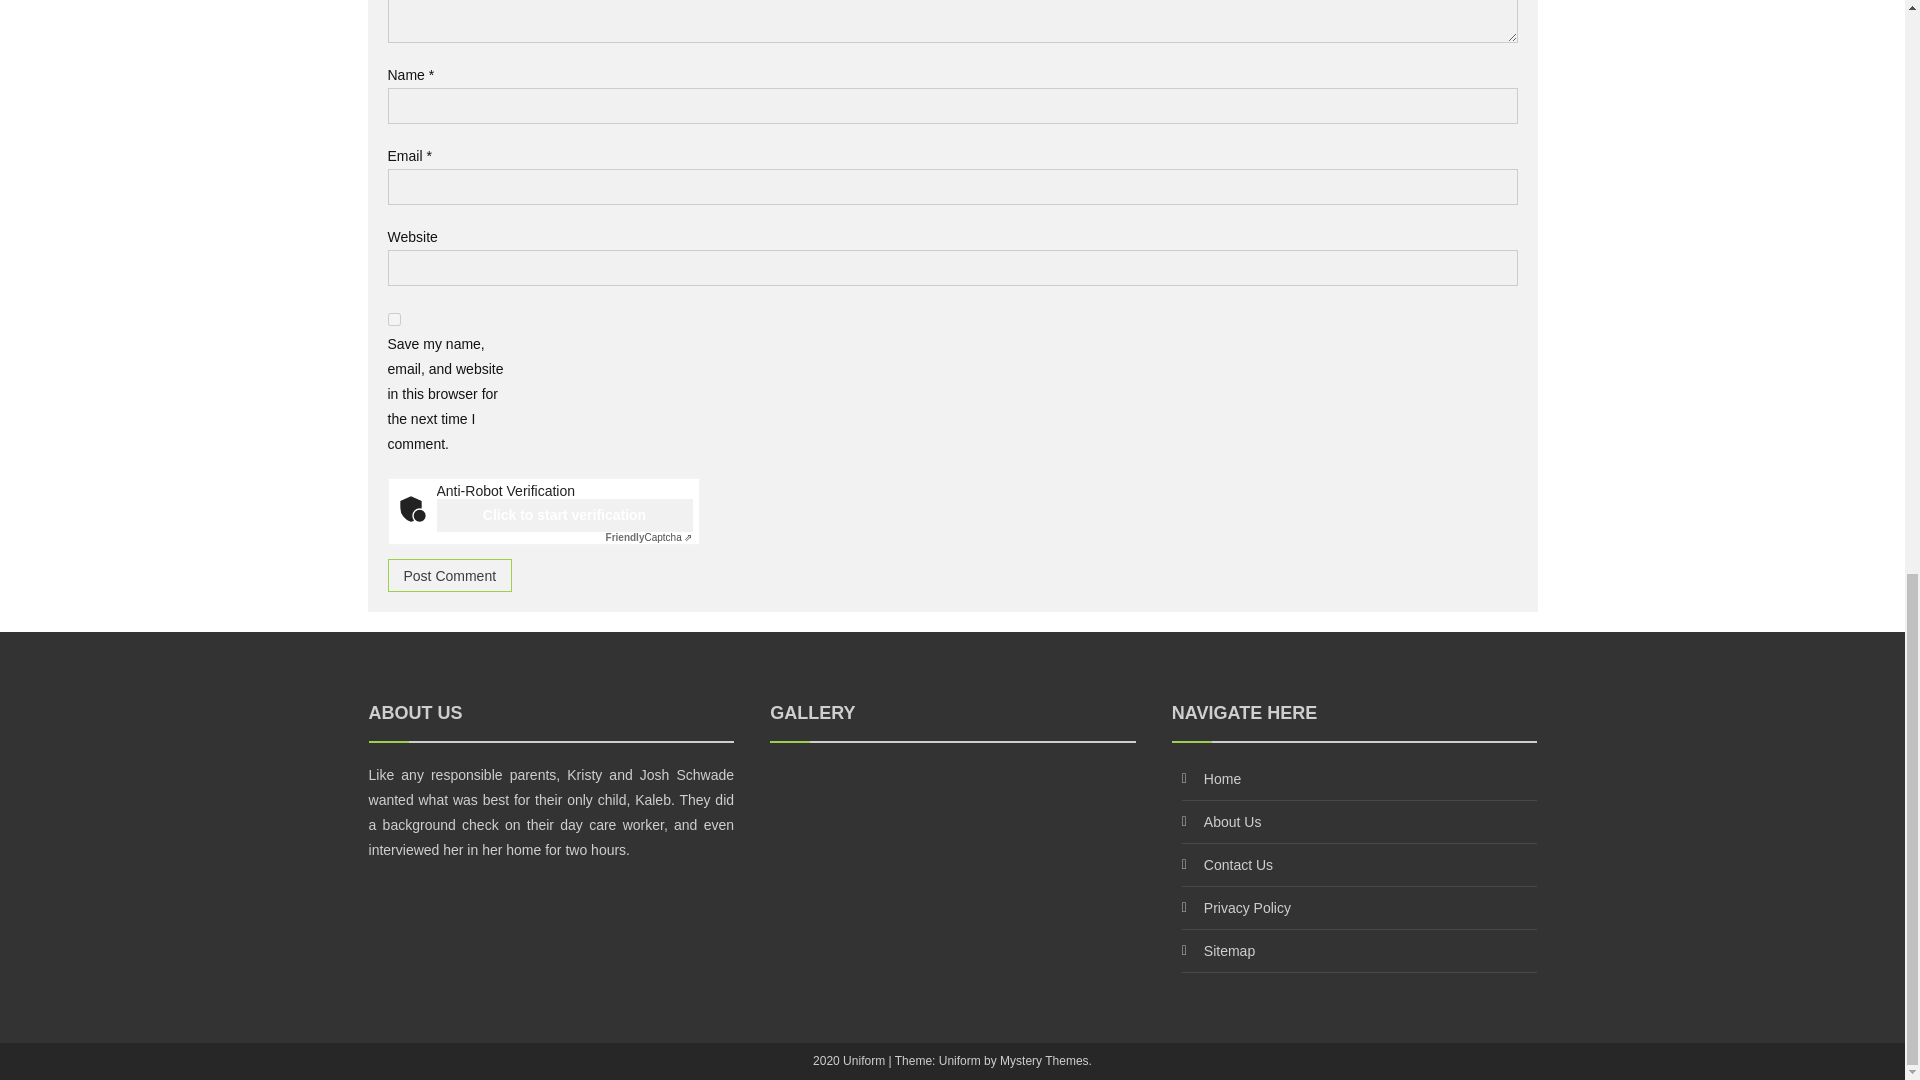  I want to click on Sitemap, so click(1229, 950).